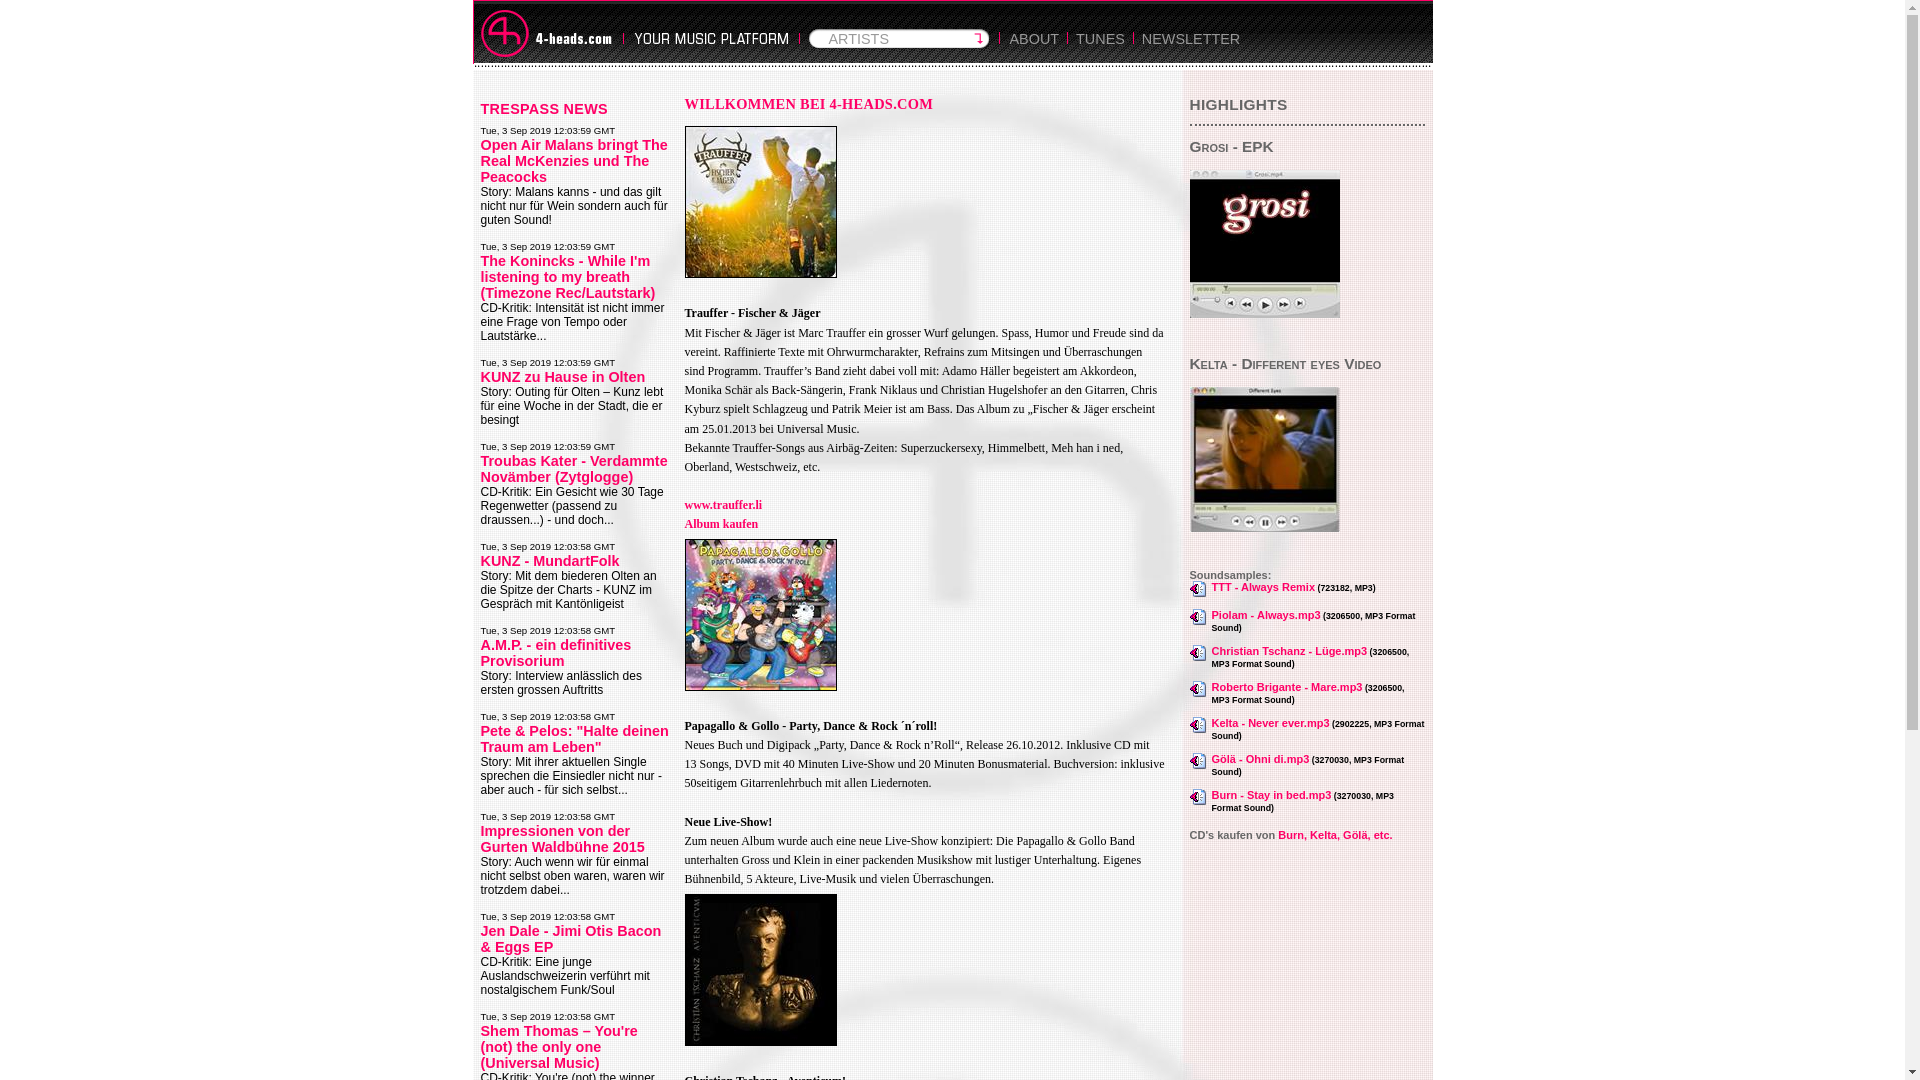  Describe the element at coordinates (1100, 54) in the screenshot. I see `TUNES` at that location.